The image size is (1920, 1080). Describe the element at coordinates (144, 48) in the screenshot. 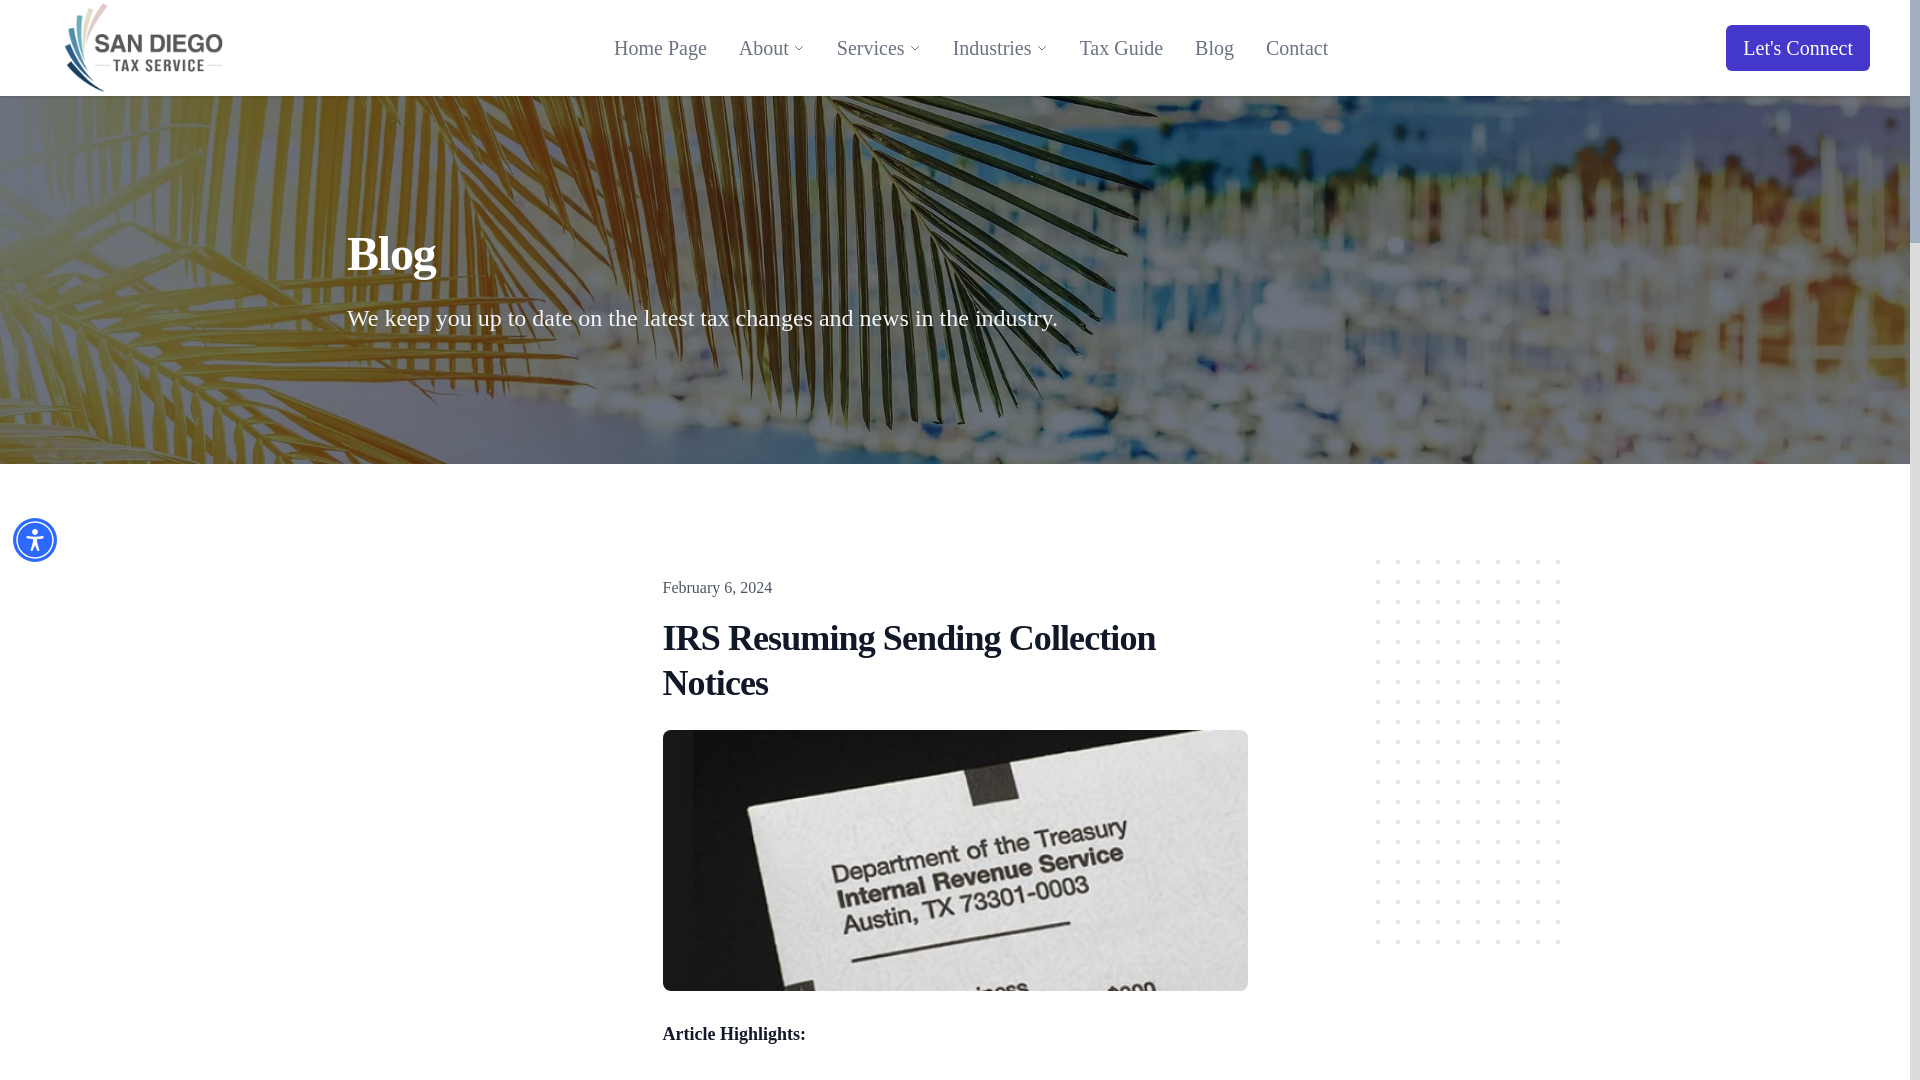

I see `San Diego Tax Service` at that location.